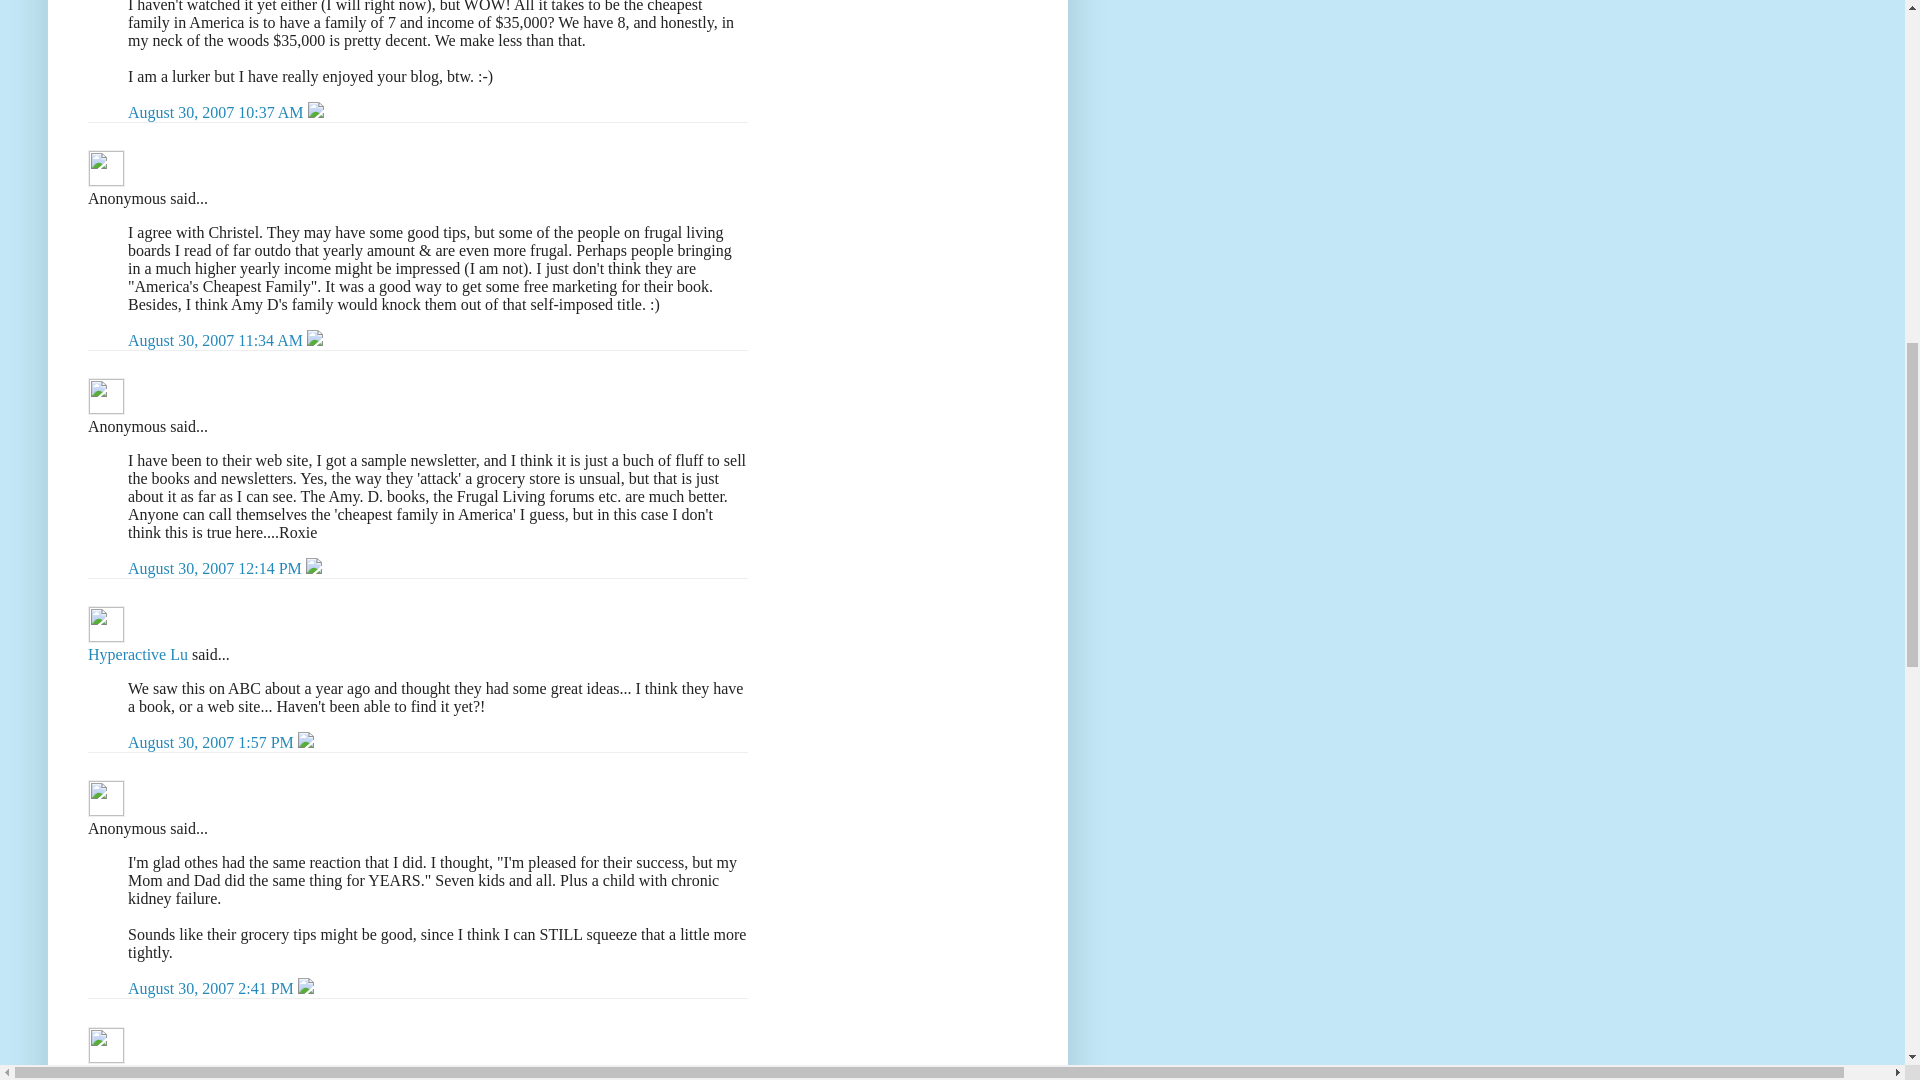 The height and width of the screenshot is (1080, 1920). What do you see at coordinates (314, 340) in the screenshot?
I see `Delete Comment` at bounding box center [314, 340].